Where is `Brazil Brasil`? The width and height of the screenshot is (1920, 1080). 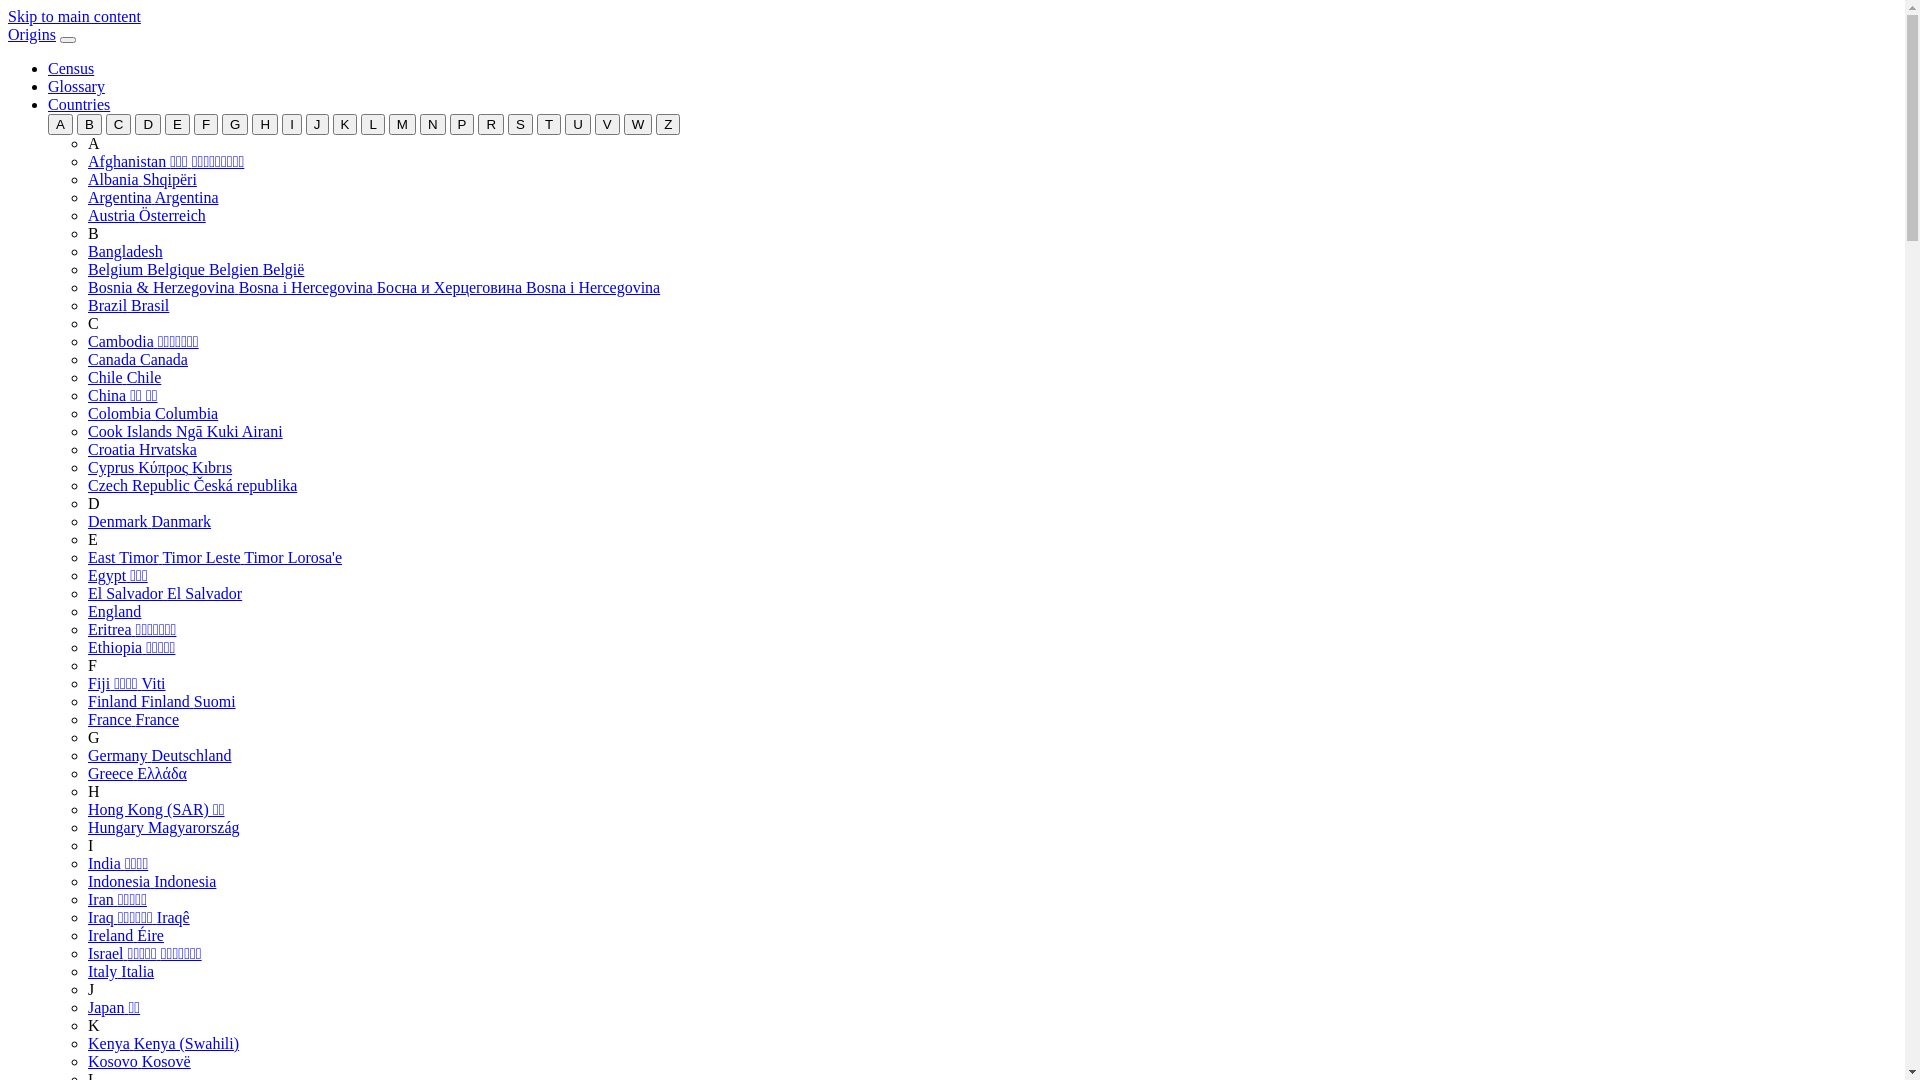 Brazil Brasil is located at coordinates (128, 306).